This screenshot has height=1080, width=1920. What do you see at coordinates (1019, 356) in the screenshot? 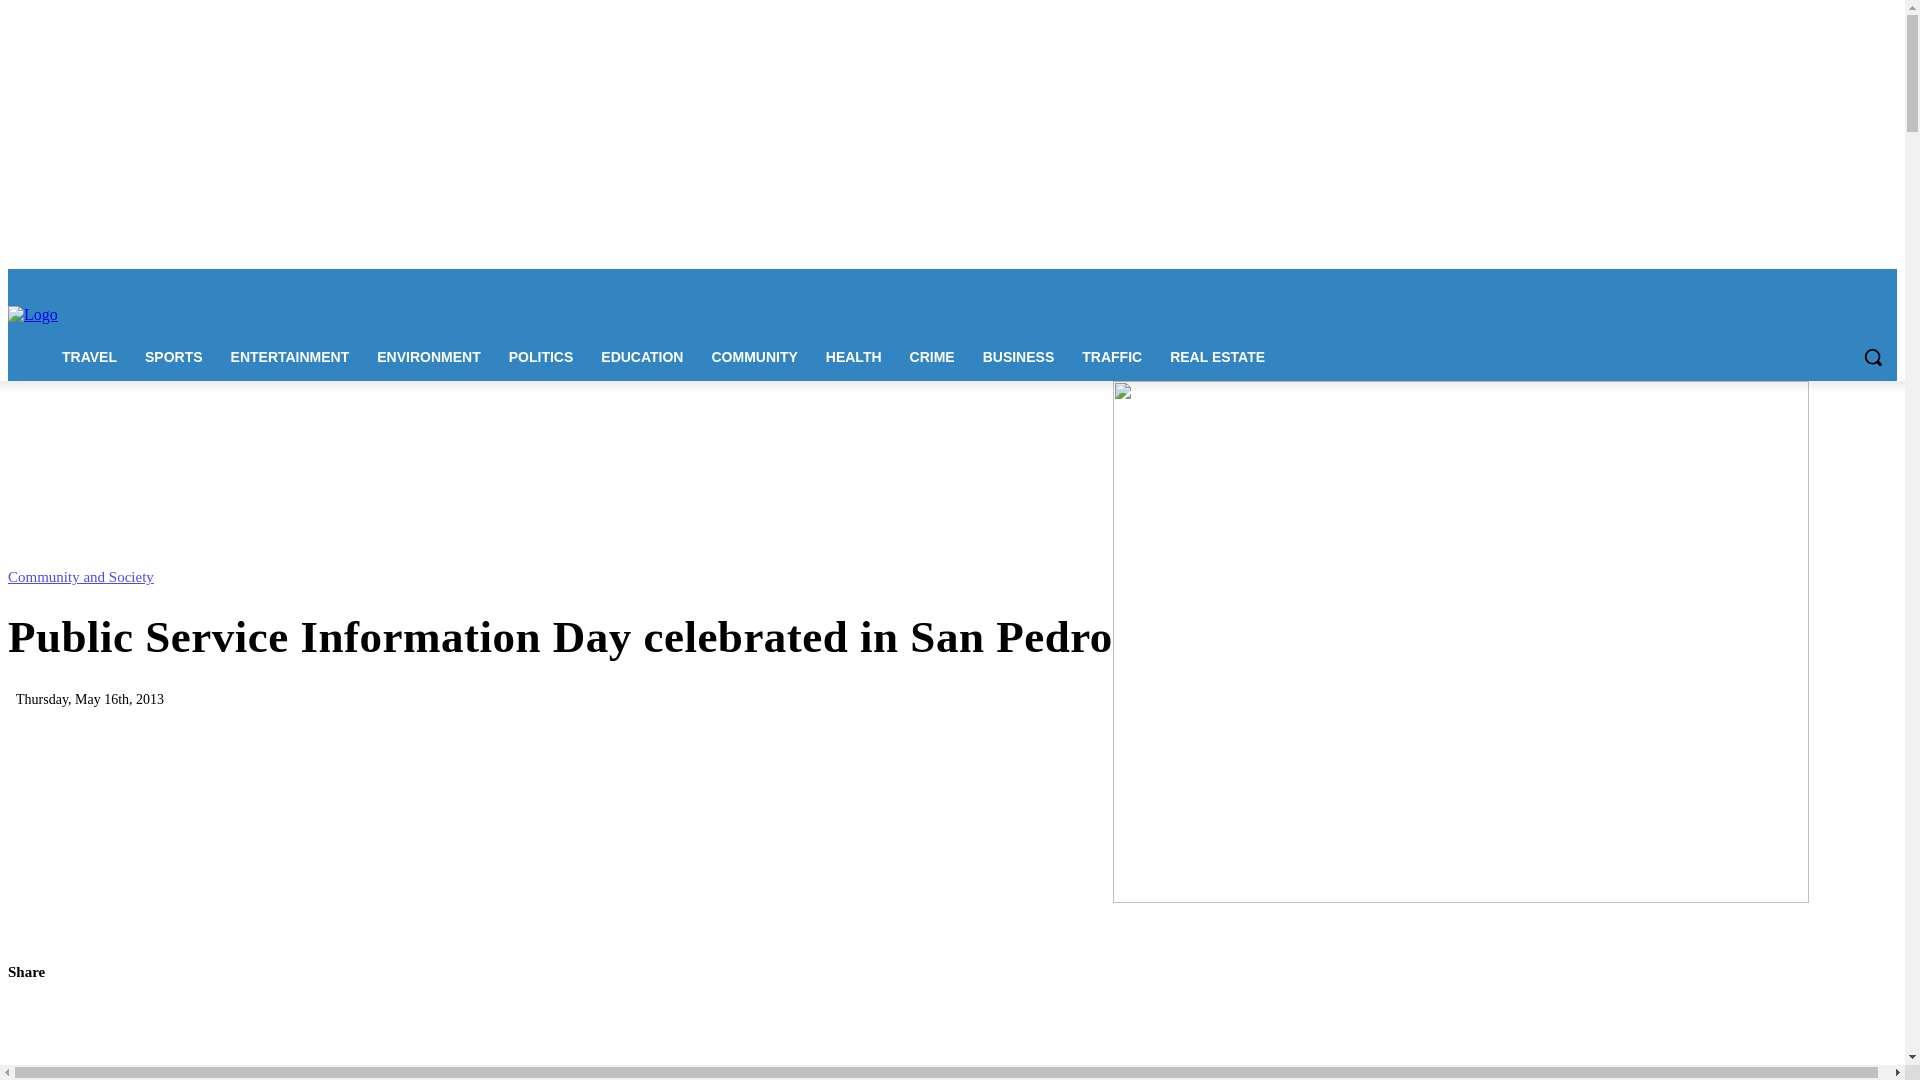
I see `BUSINESS` at bounding box center [1019, 356].